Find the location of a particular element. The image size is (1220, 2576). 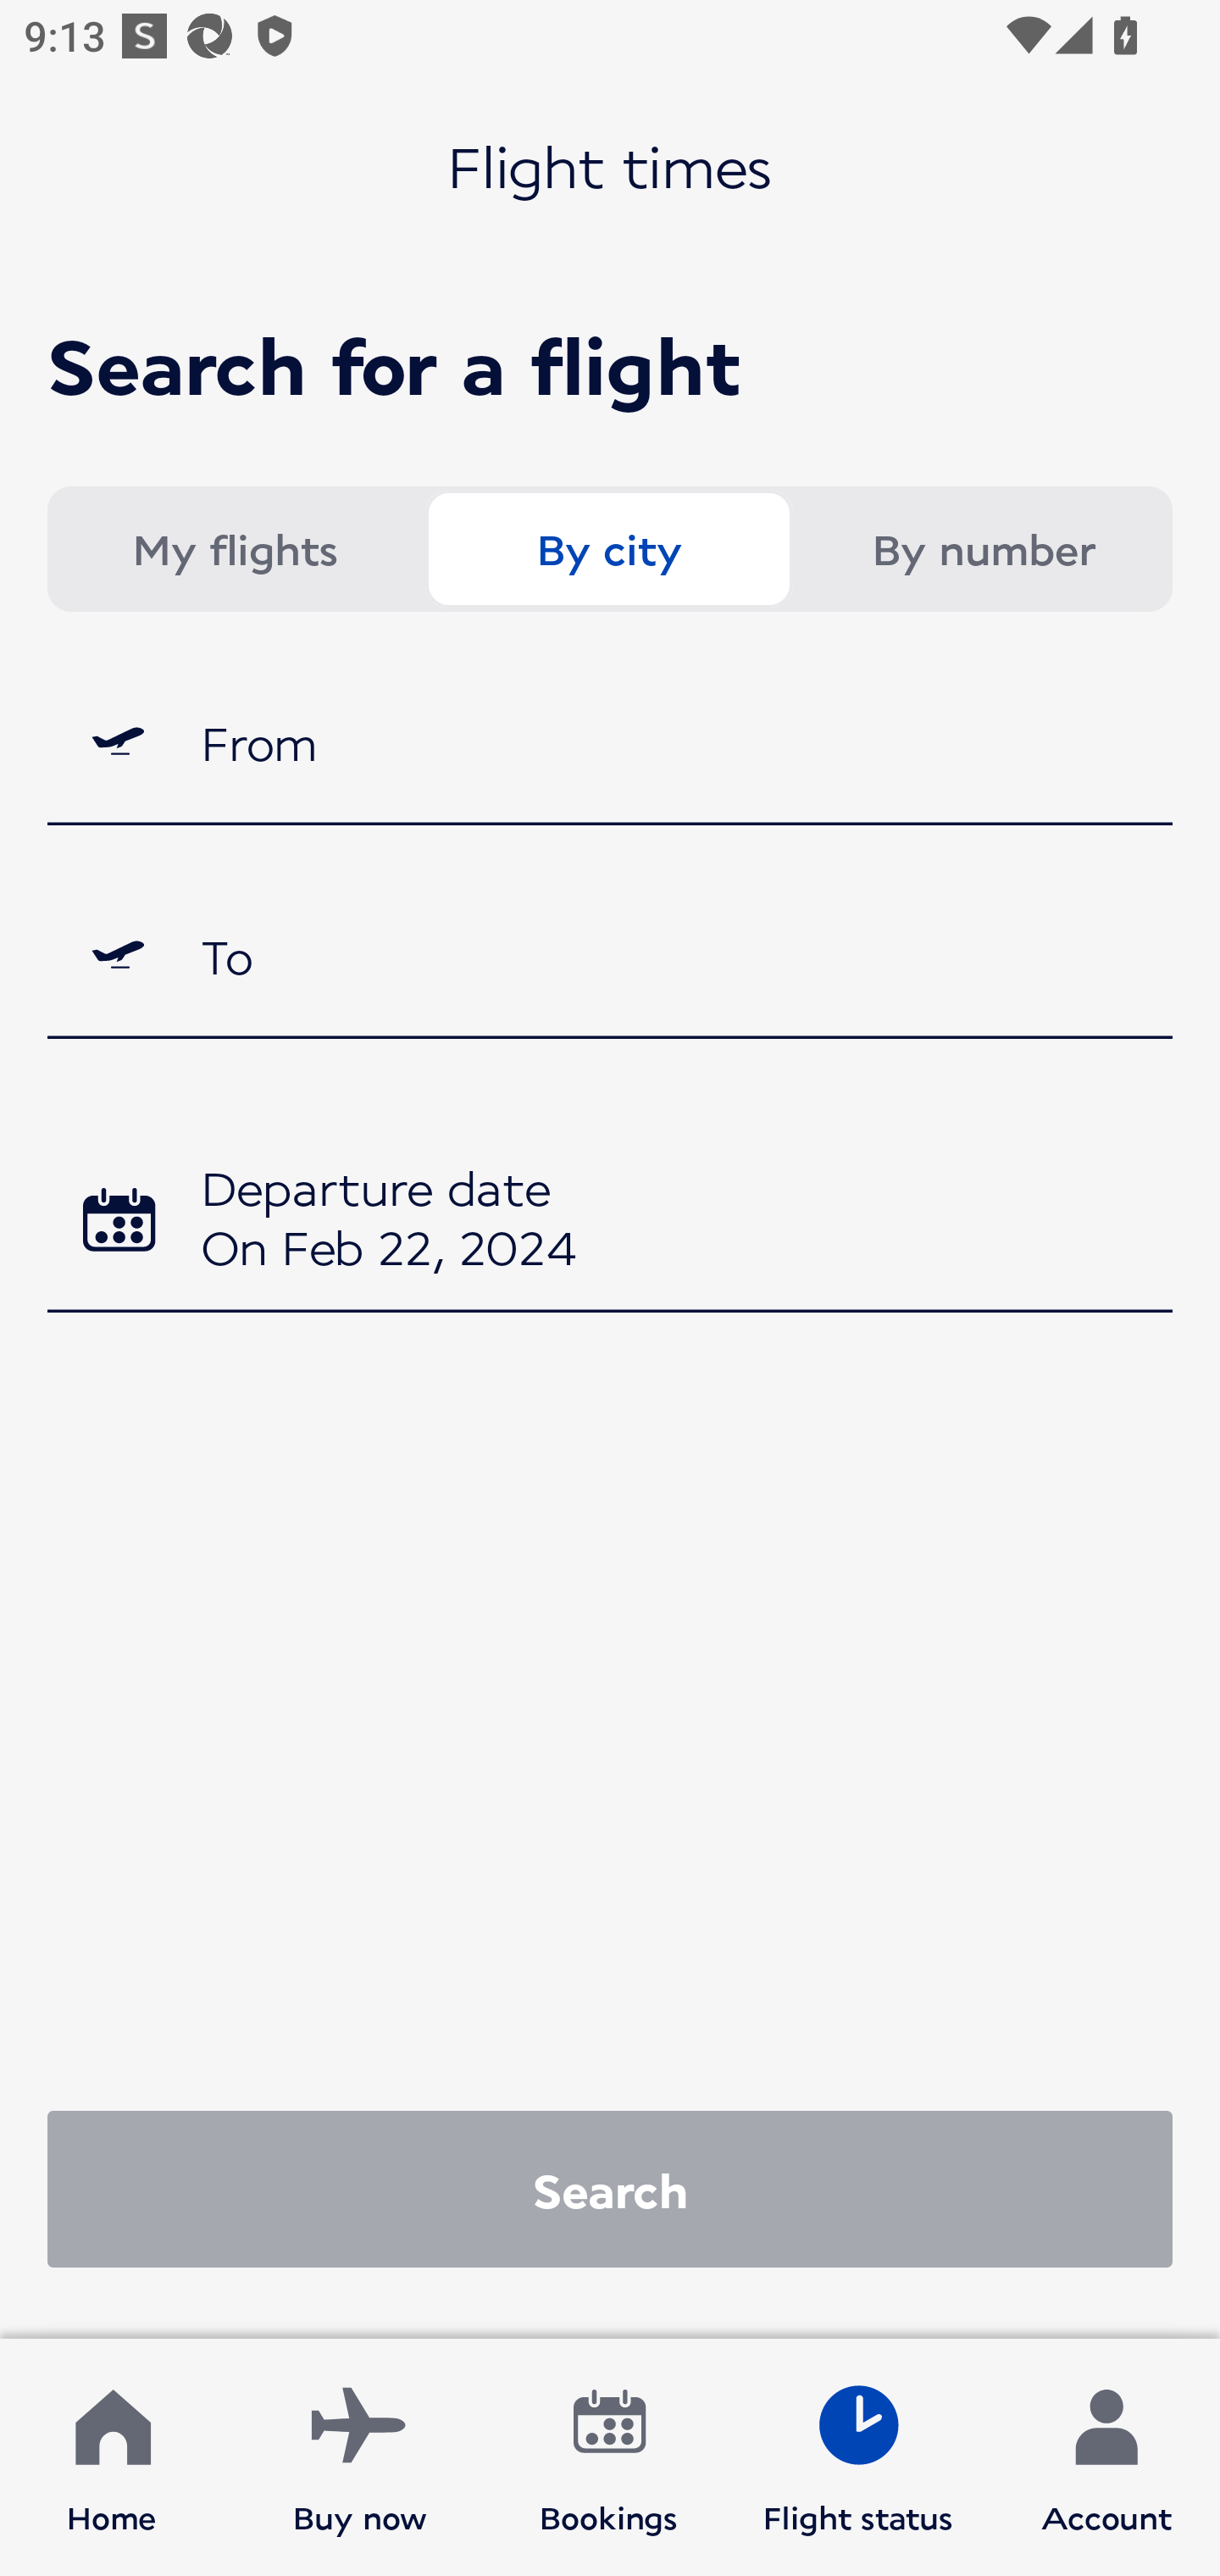

From is located at coordinates (610, 741).